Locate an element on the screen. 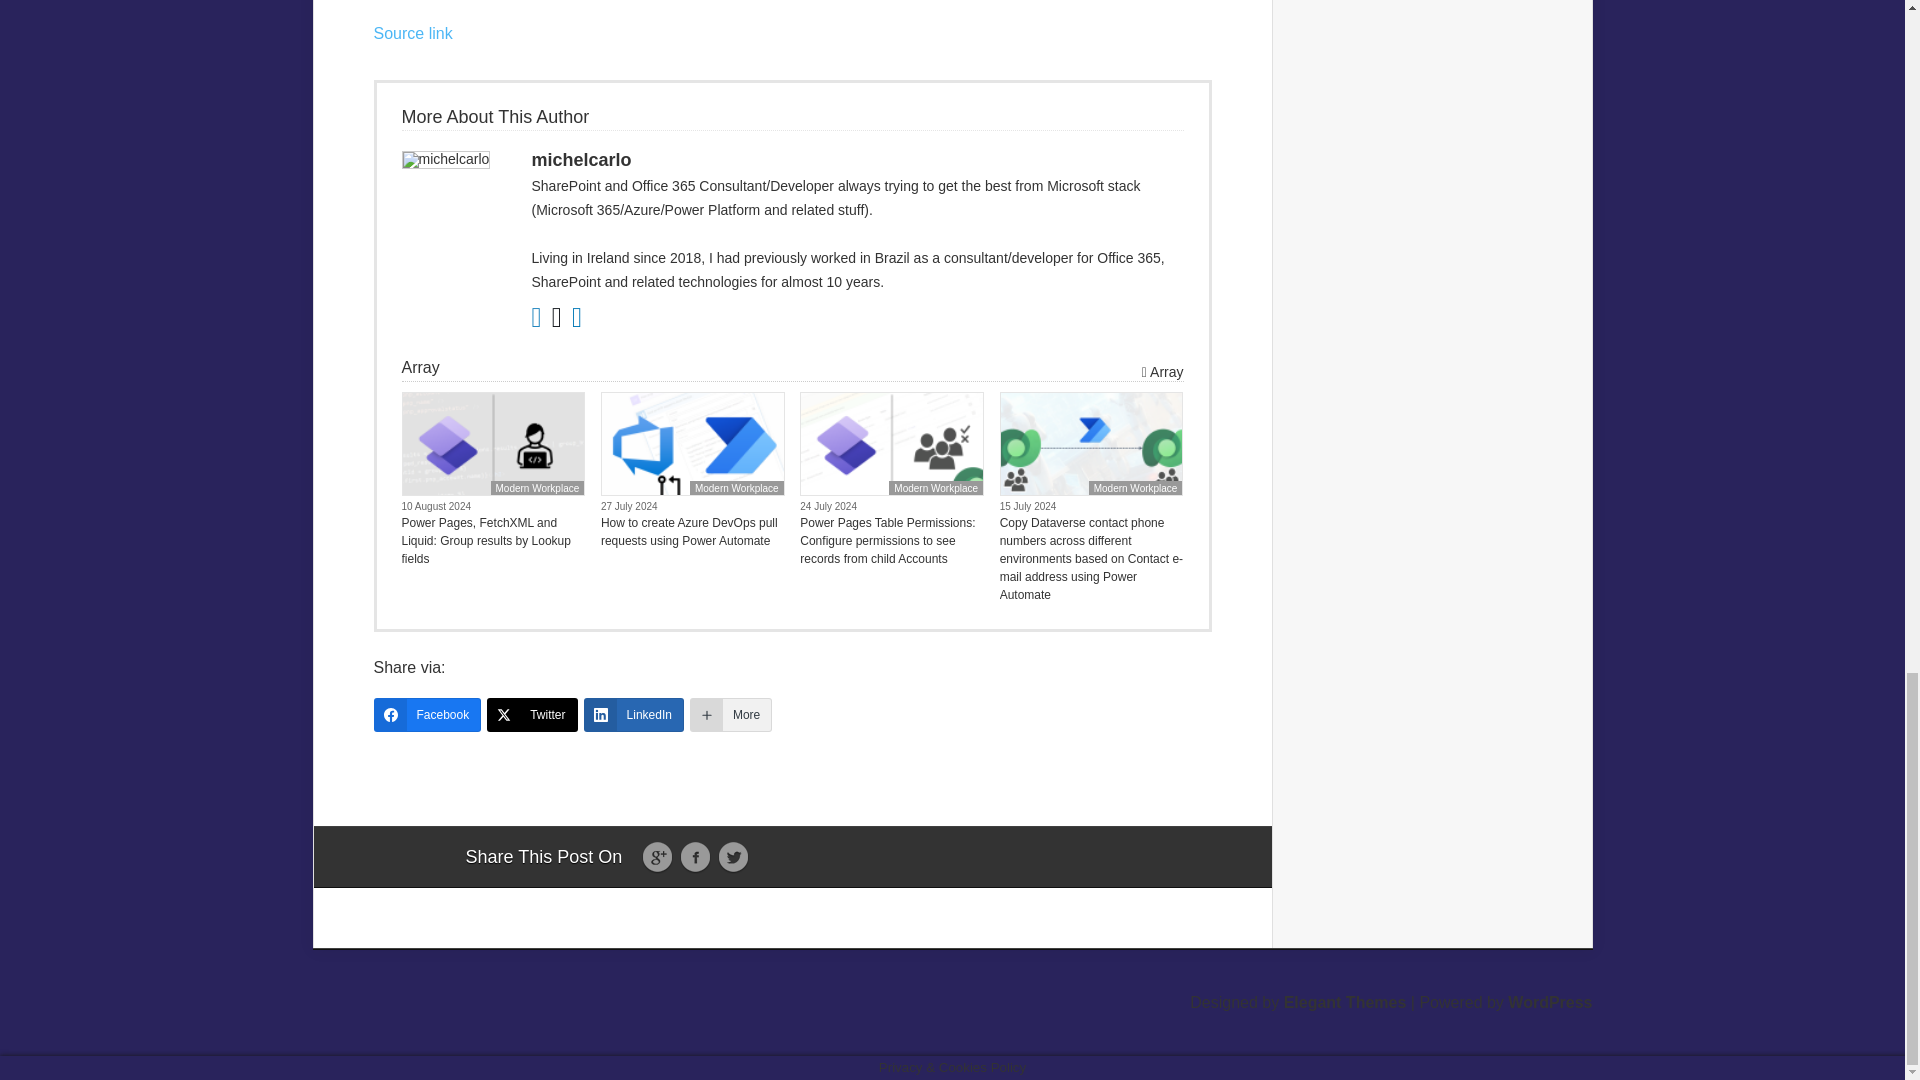 This screenshot has width=1920, height=1080. Array is located at coordinates (1163, 372).